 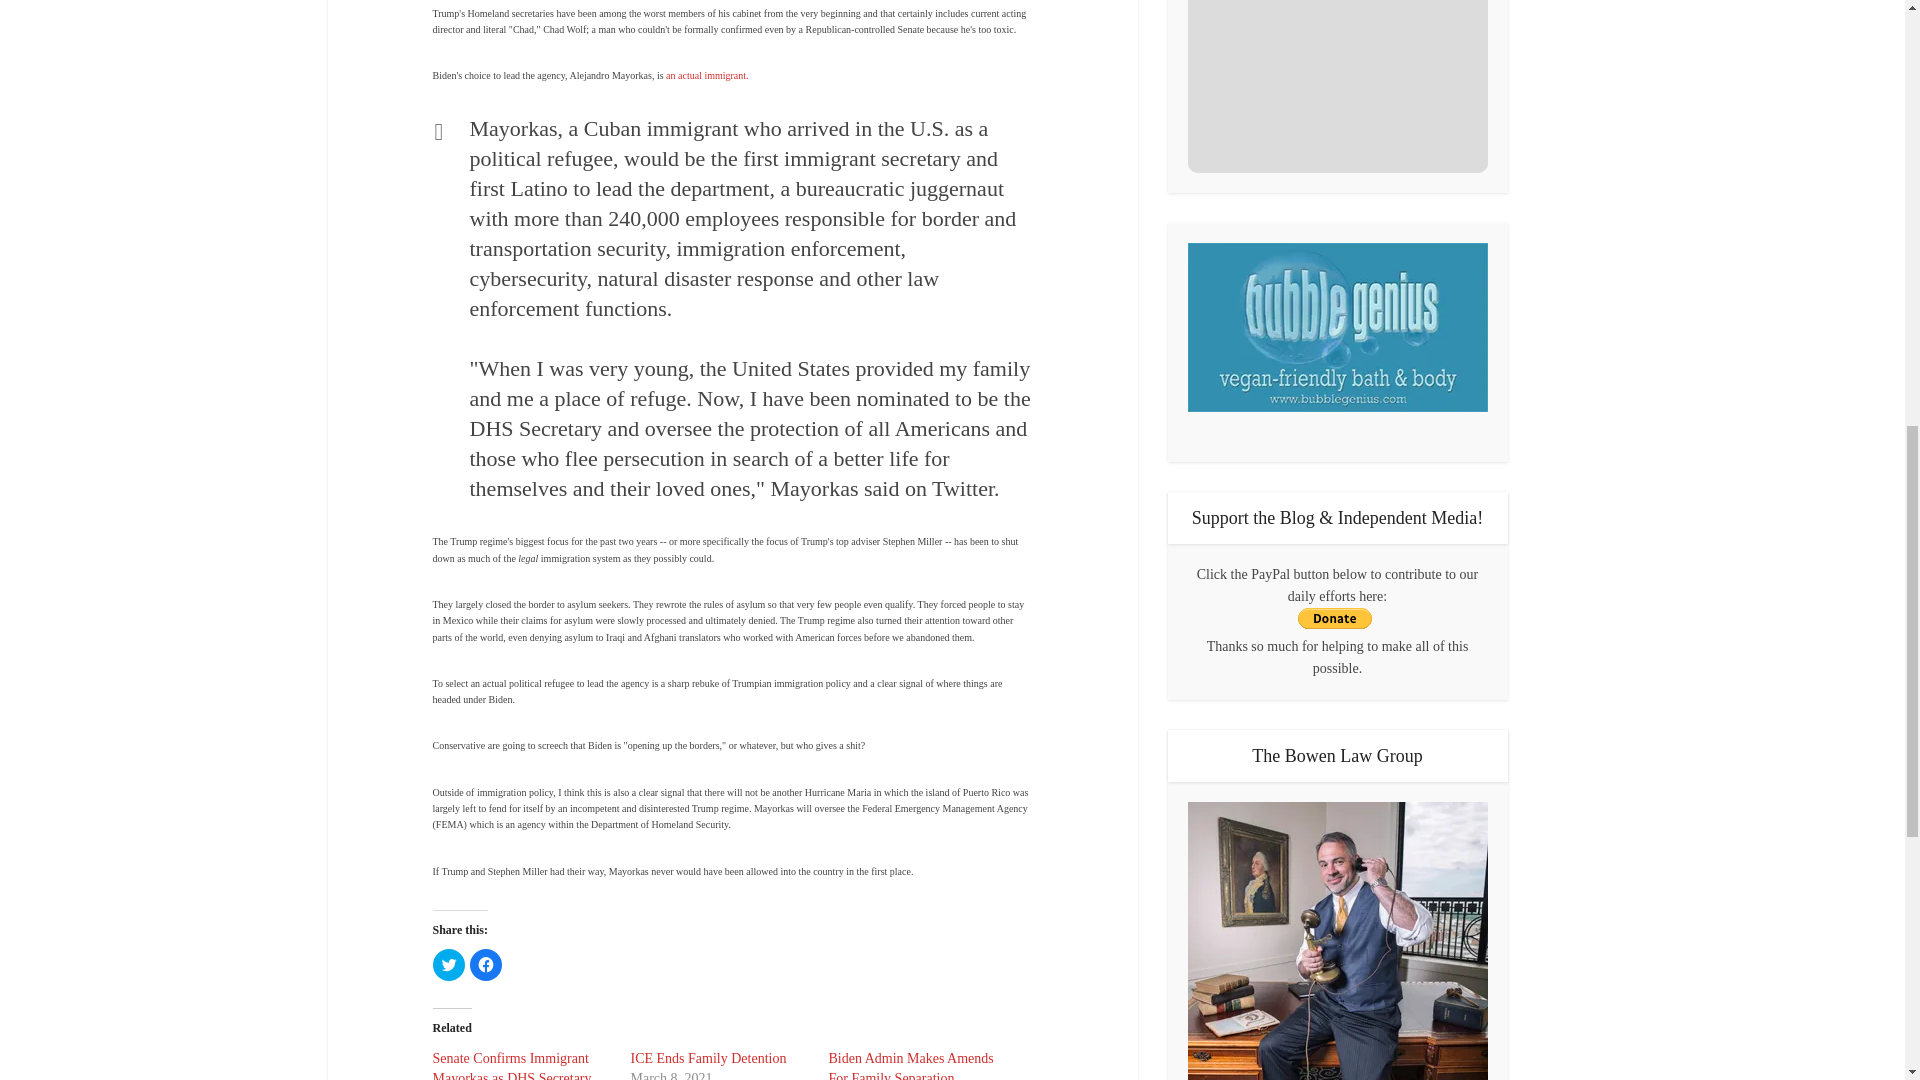 What do you see at coordinates (512, 1065) in the screenshot?
I see `Senate Confirms Immigrant Mayorkas as DHS Secretary` at bounding box center [512, 1065].